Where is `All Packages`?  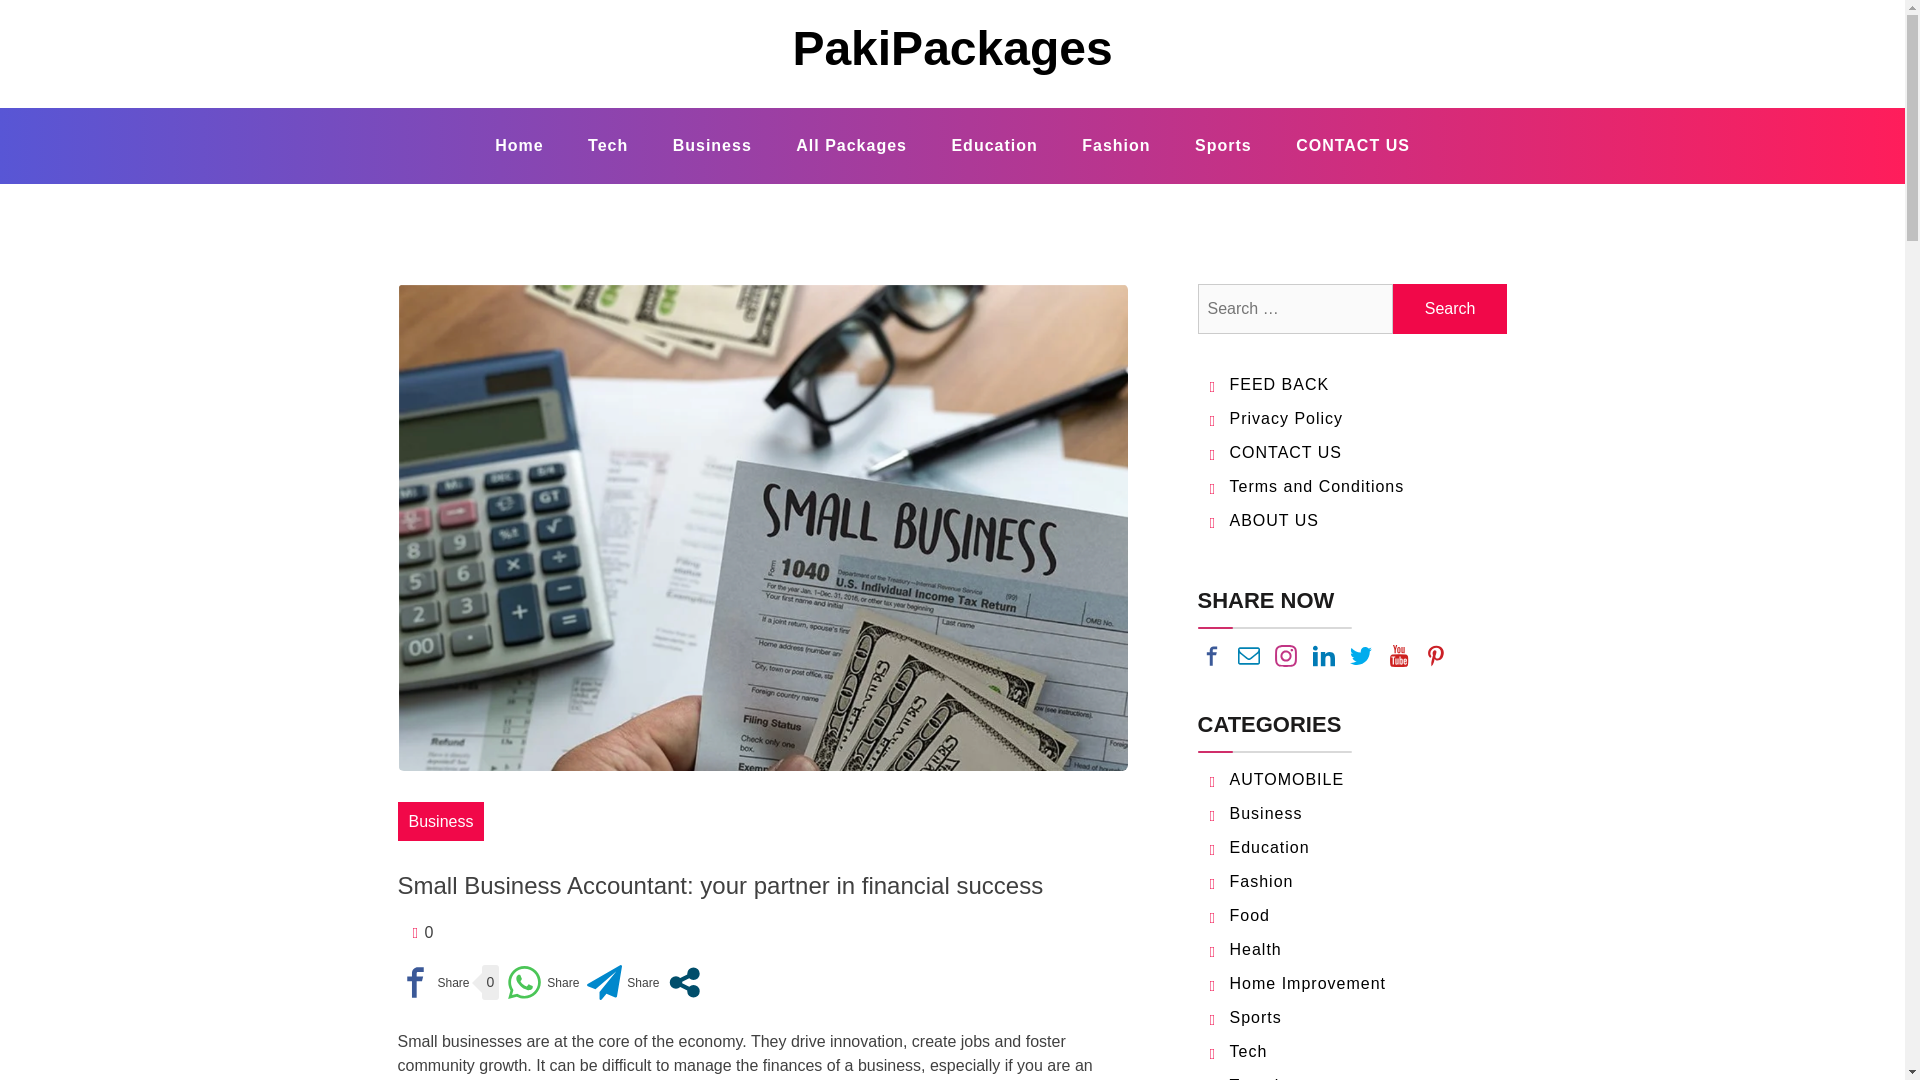 All Packages is located at coordinates (851, 145).